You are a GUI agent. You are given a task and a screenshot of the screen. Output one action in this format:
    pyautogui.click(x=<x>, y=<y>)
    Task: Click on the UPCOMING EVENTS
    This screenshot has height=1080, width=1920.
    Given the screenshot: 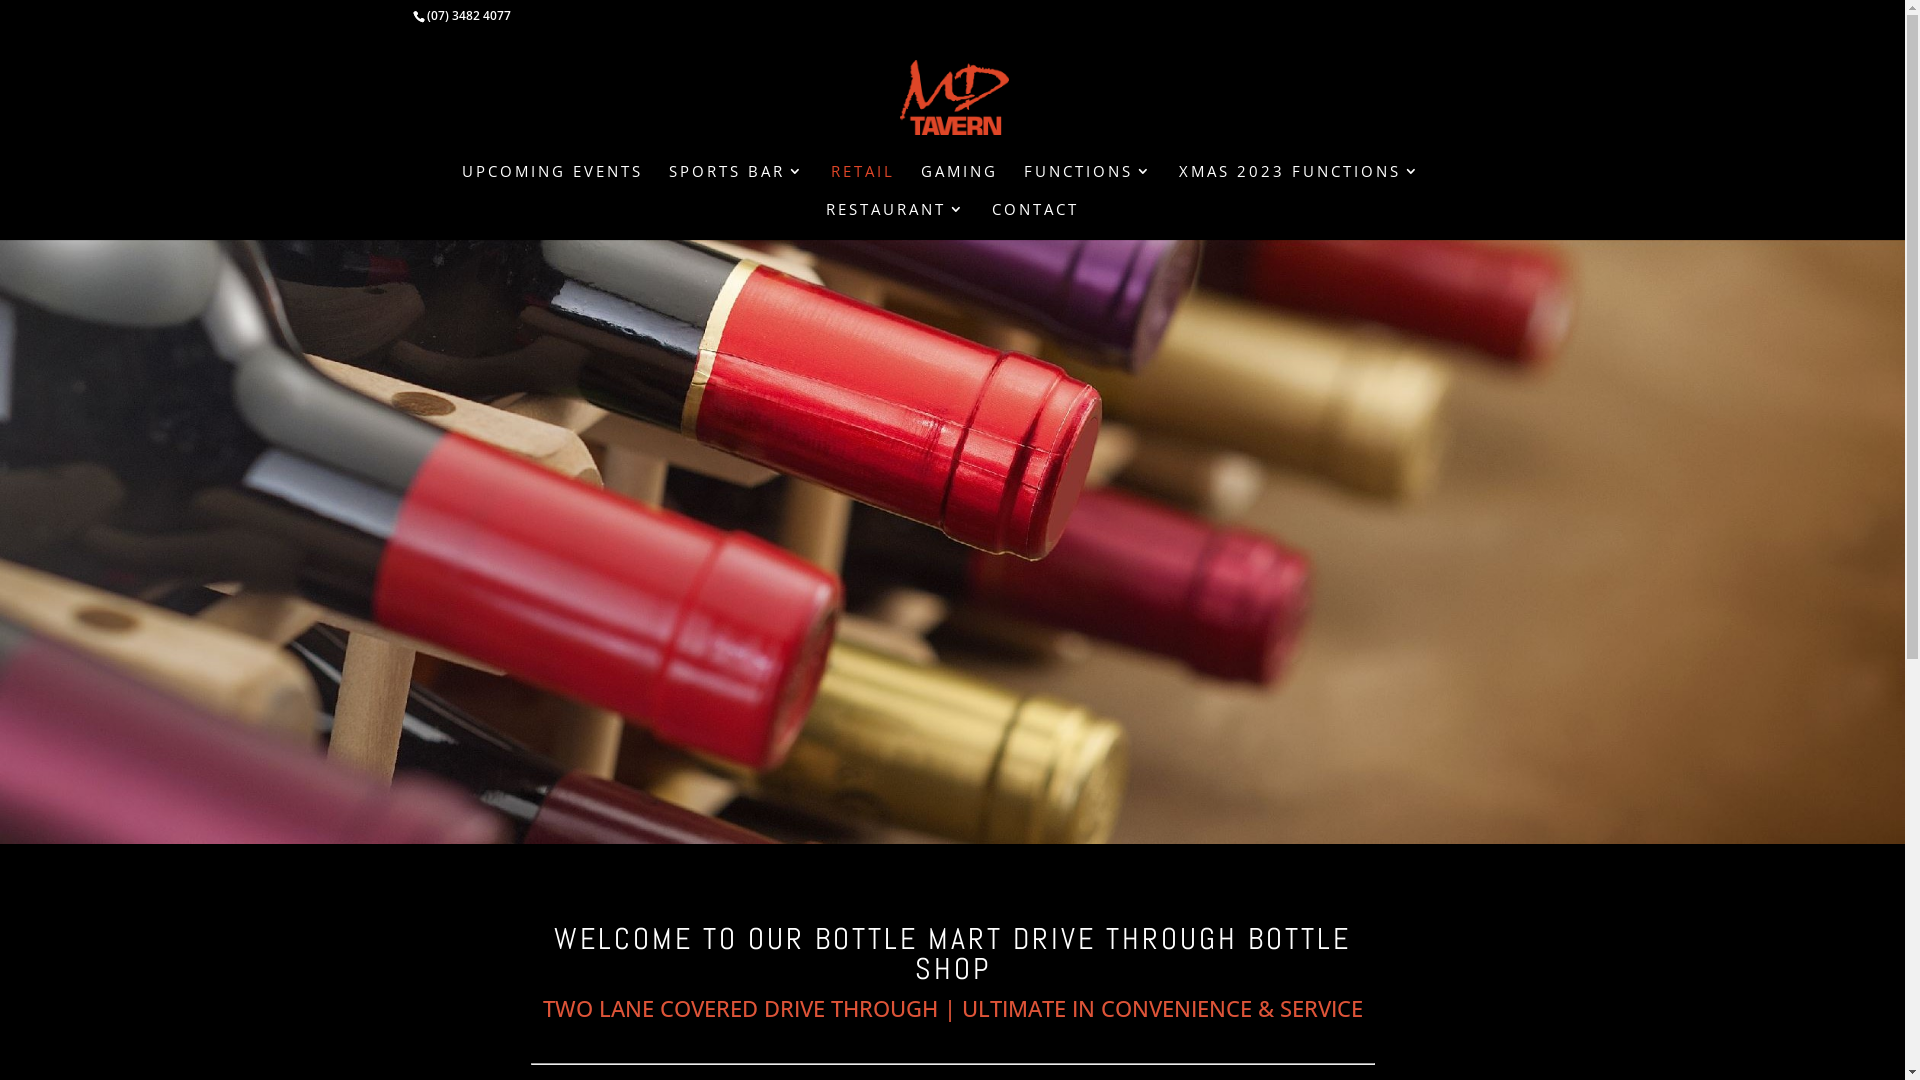 What is the action you would take?
    pyautogui.click(x=552, y=183)
    